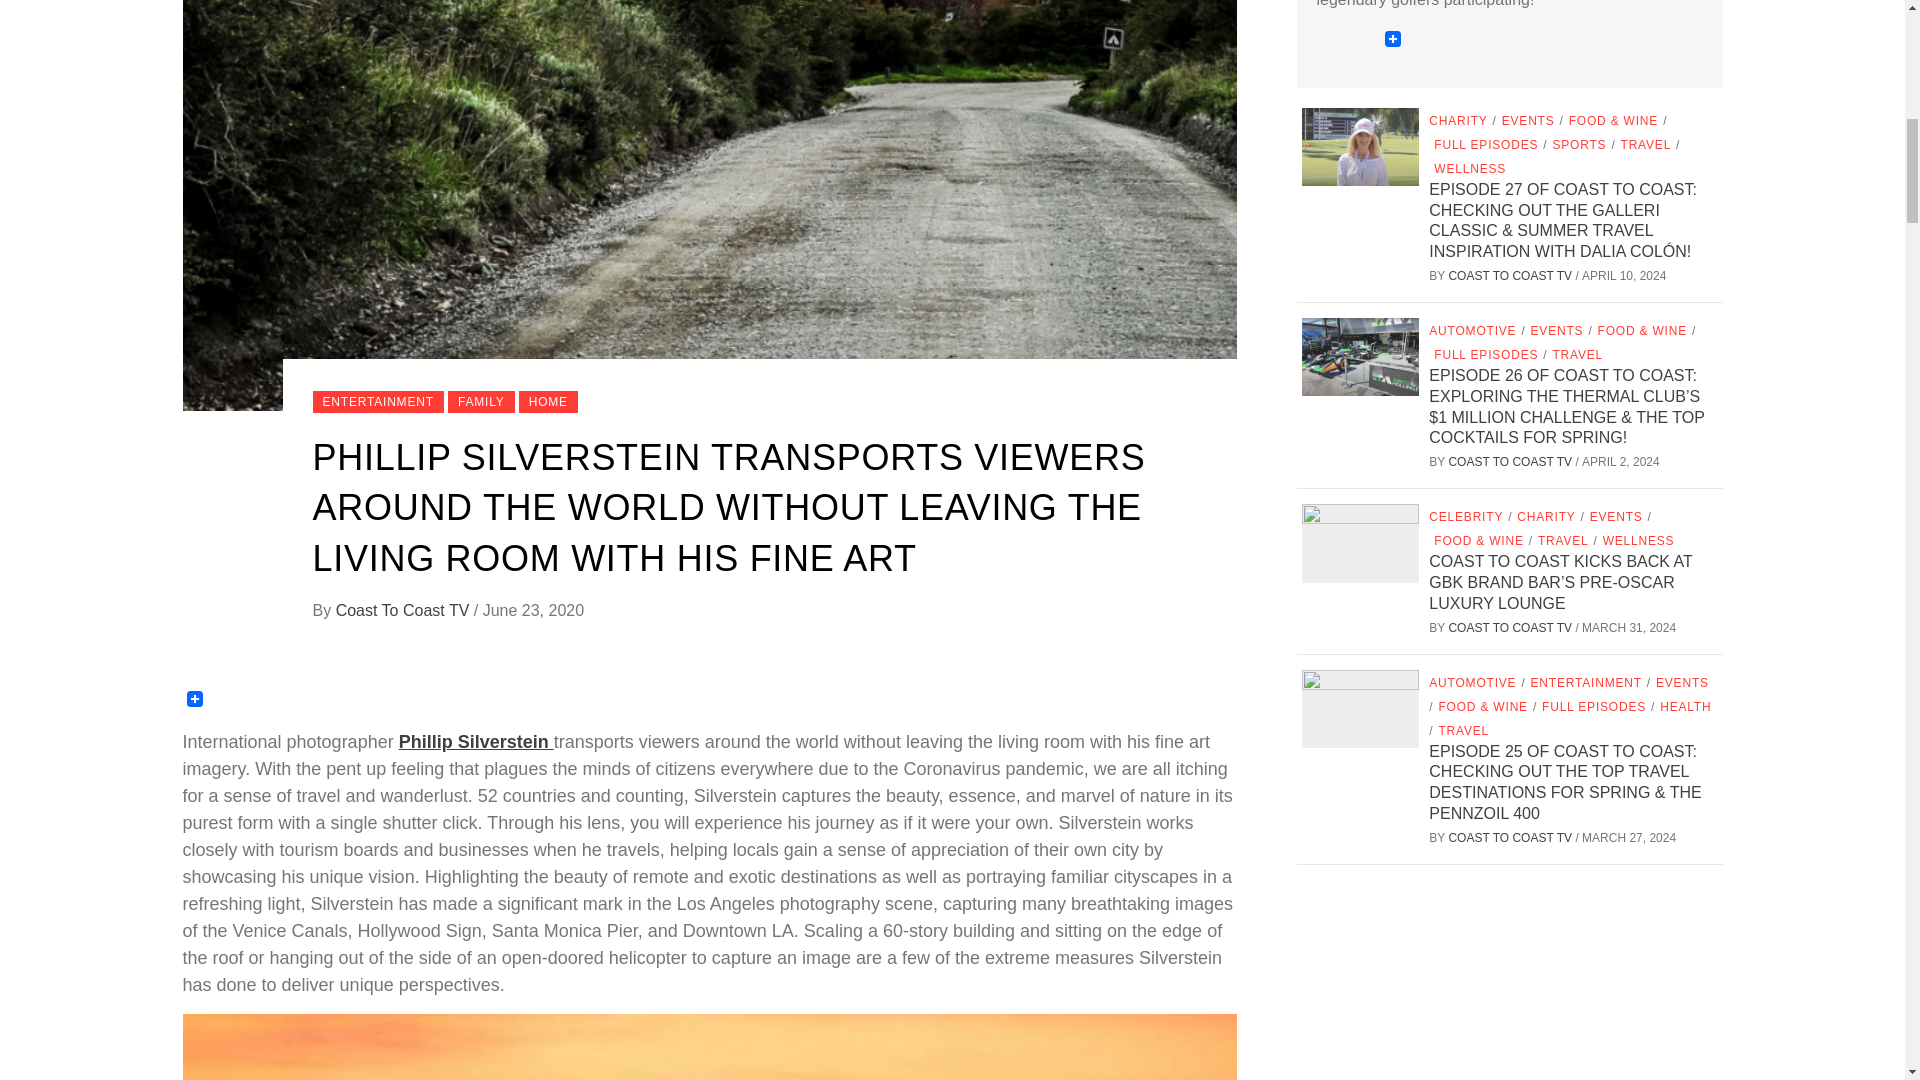  I want to click on FAMILY, so click(480, 401).